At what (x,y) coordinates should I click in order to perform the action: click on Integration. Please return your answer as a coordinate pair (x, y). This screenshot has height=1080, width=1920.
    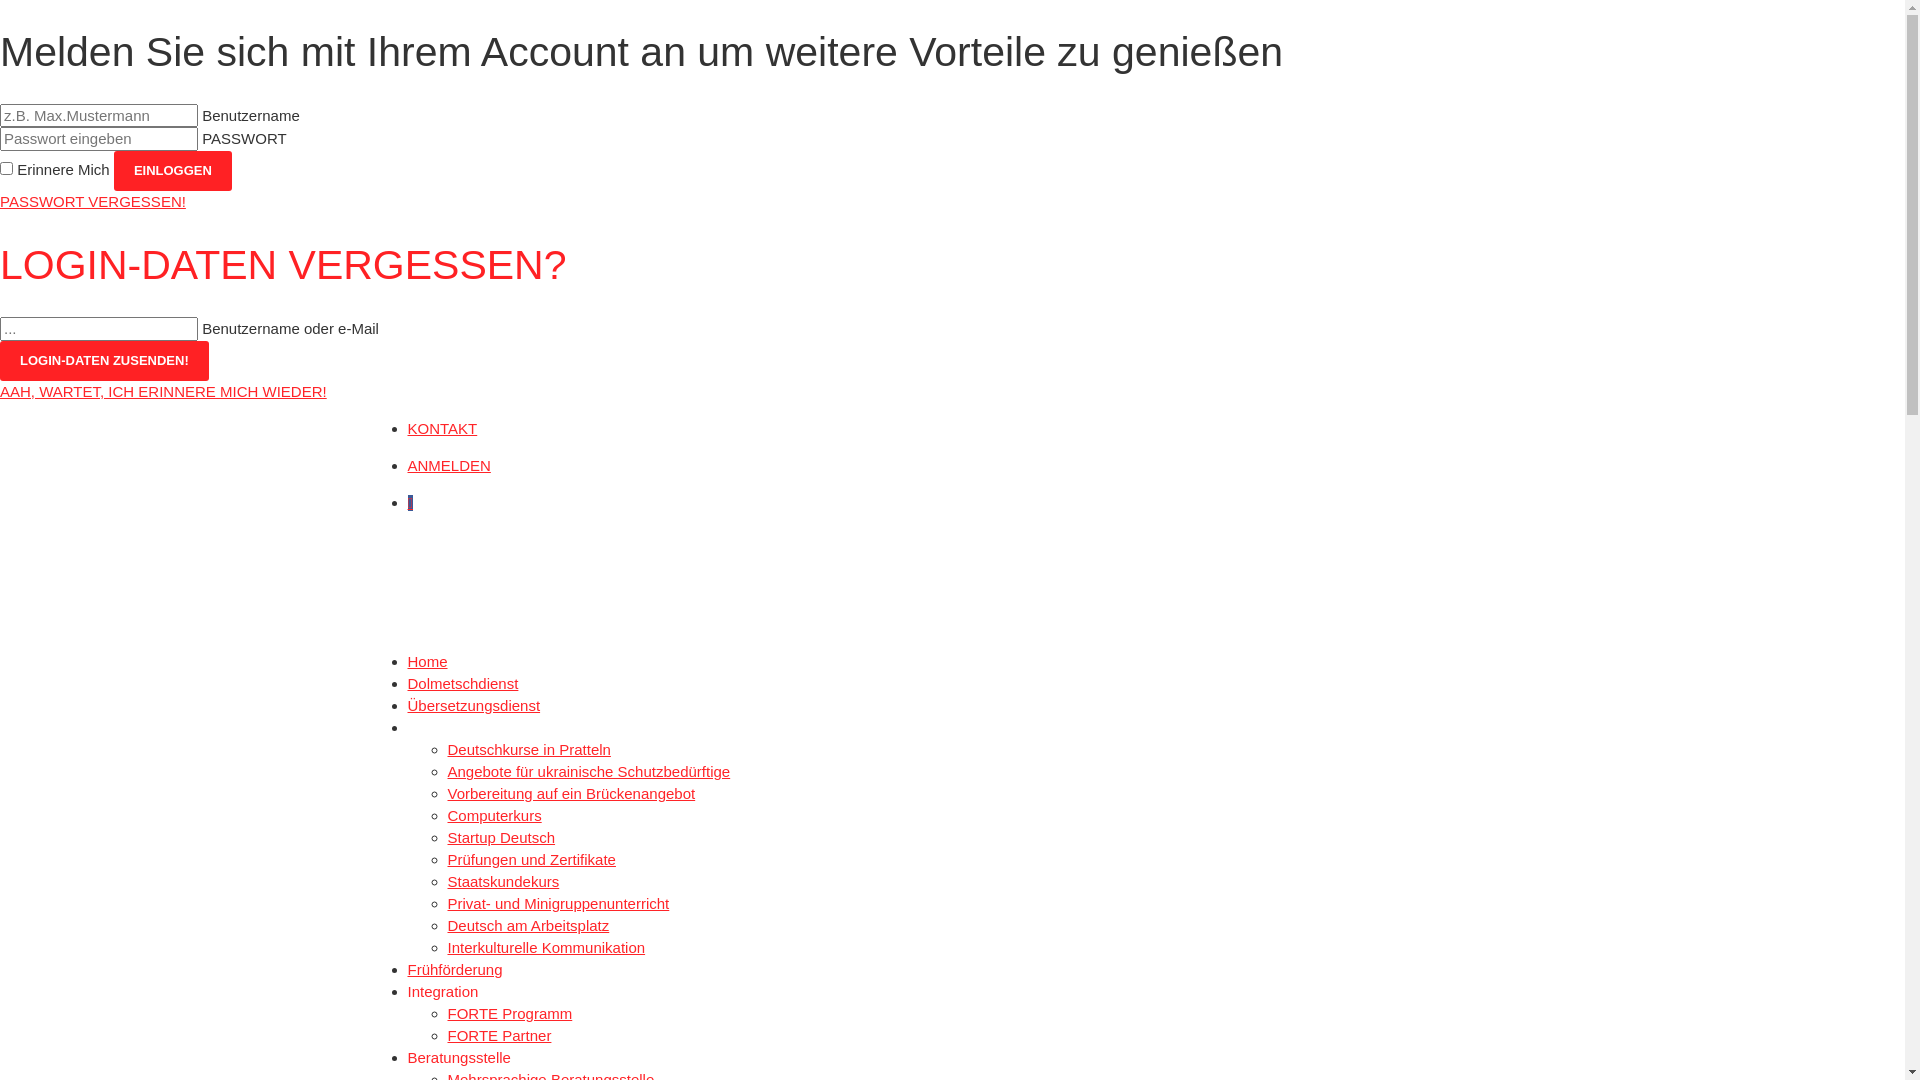
    Looking at the image, I should click on (444, 992).